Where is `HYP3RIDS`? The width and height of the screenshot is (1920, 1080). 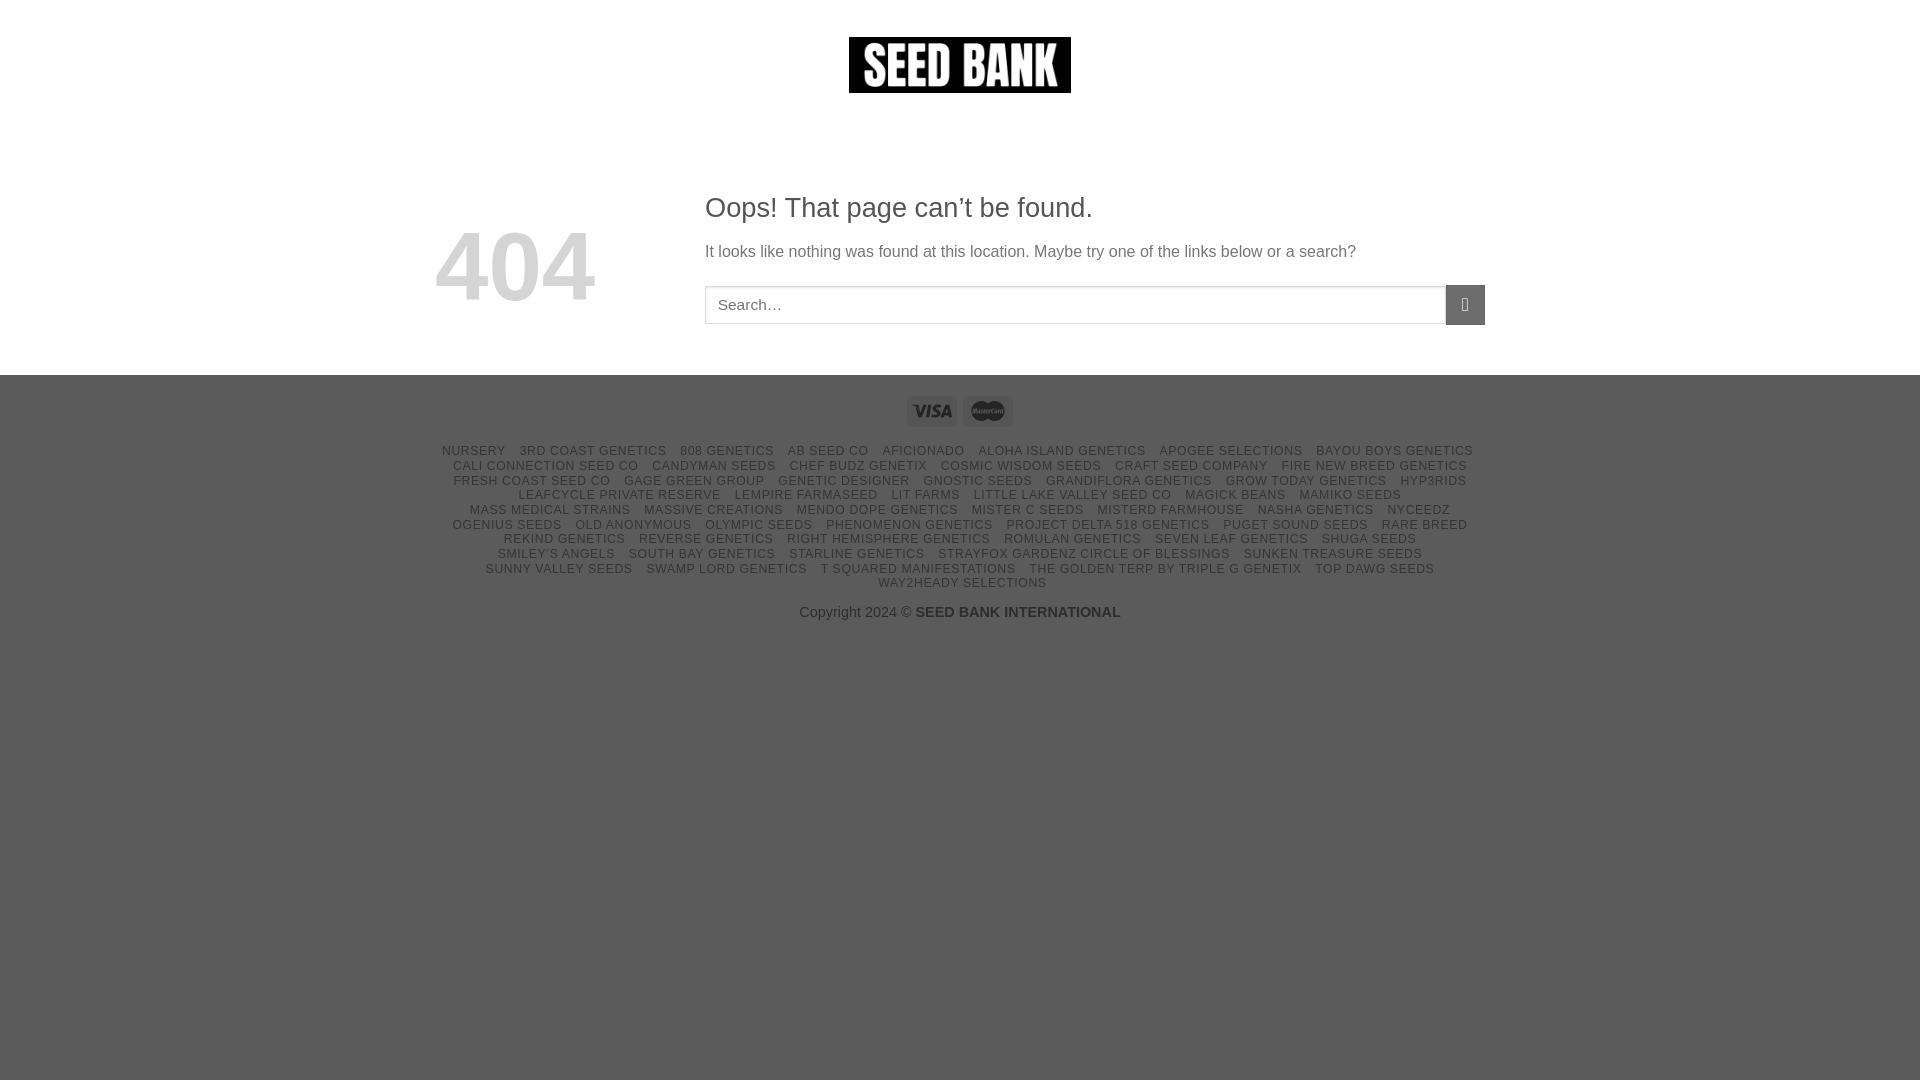 HYP3RIDS is located at coordinates (1432, 481).